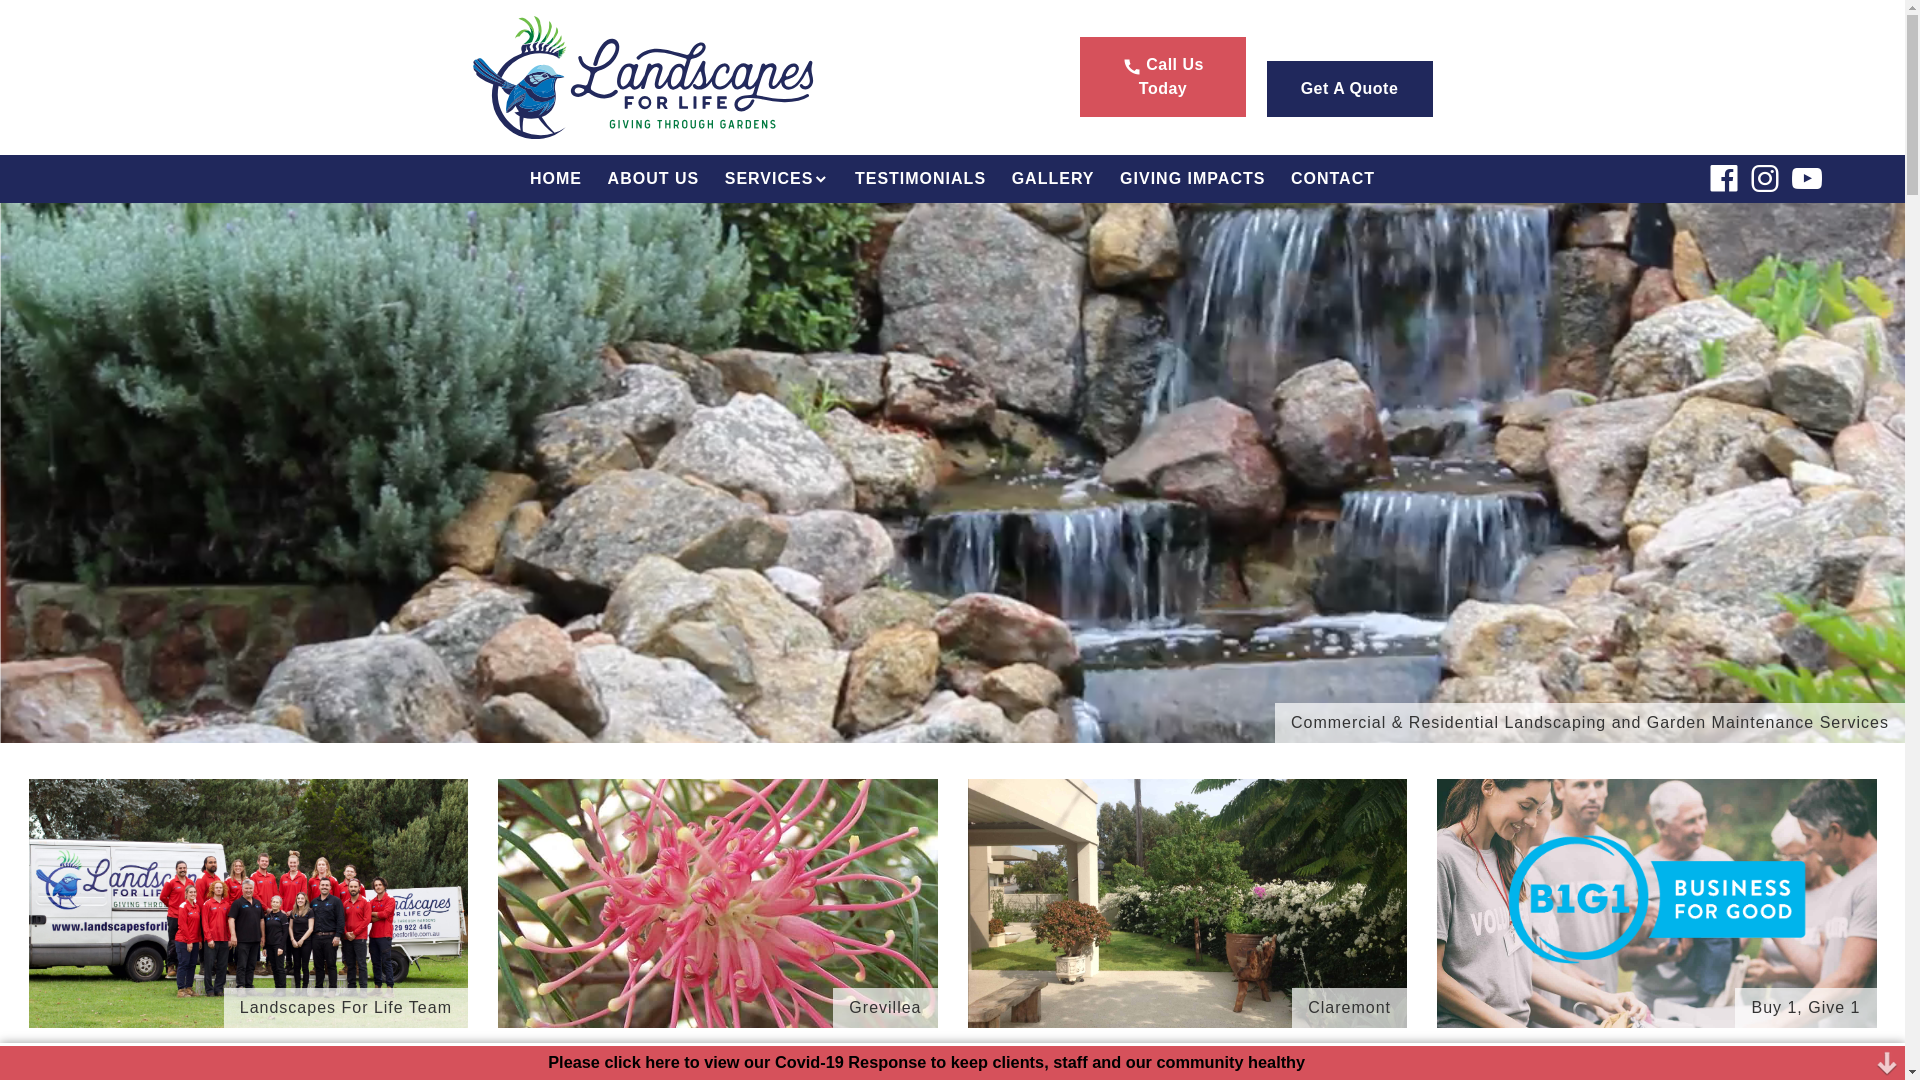  Describe the element at coordinates (664, 78) in the screenshot. I see `Return to homepage` at that location.